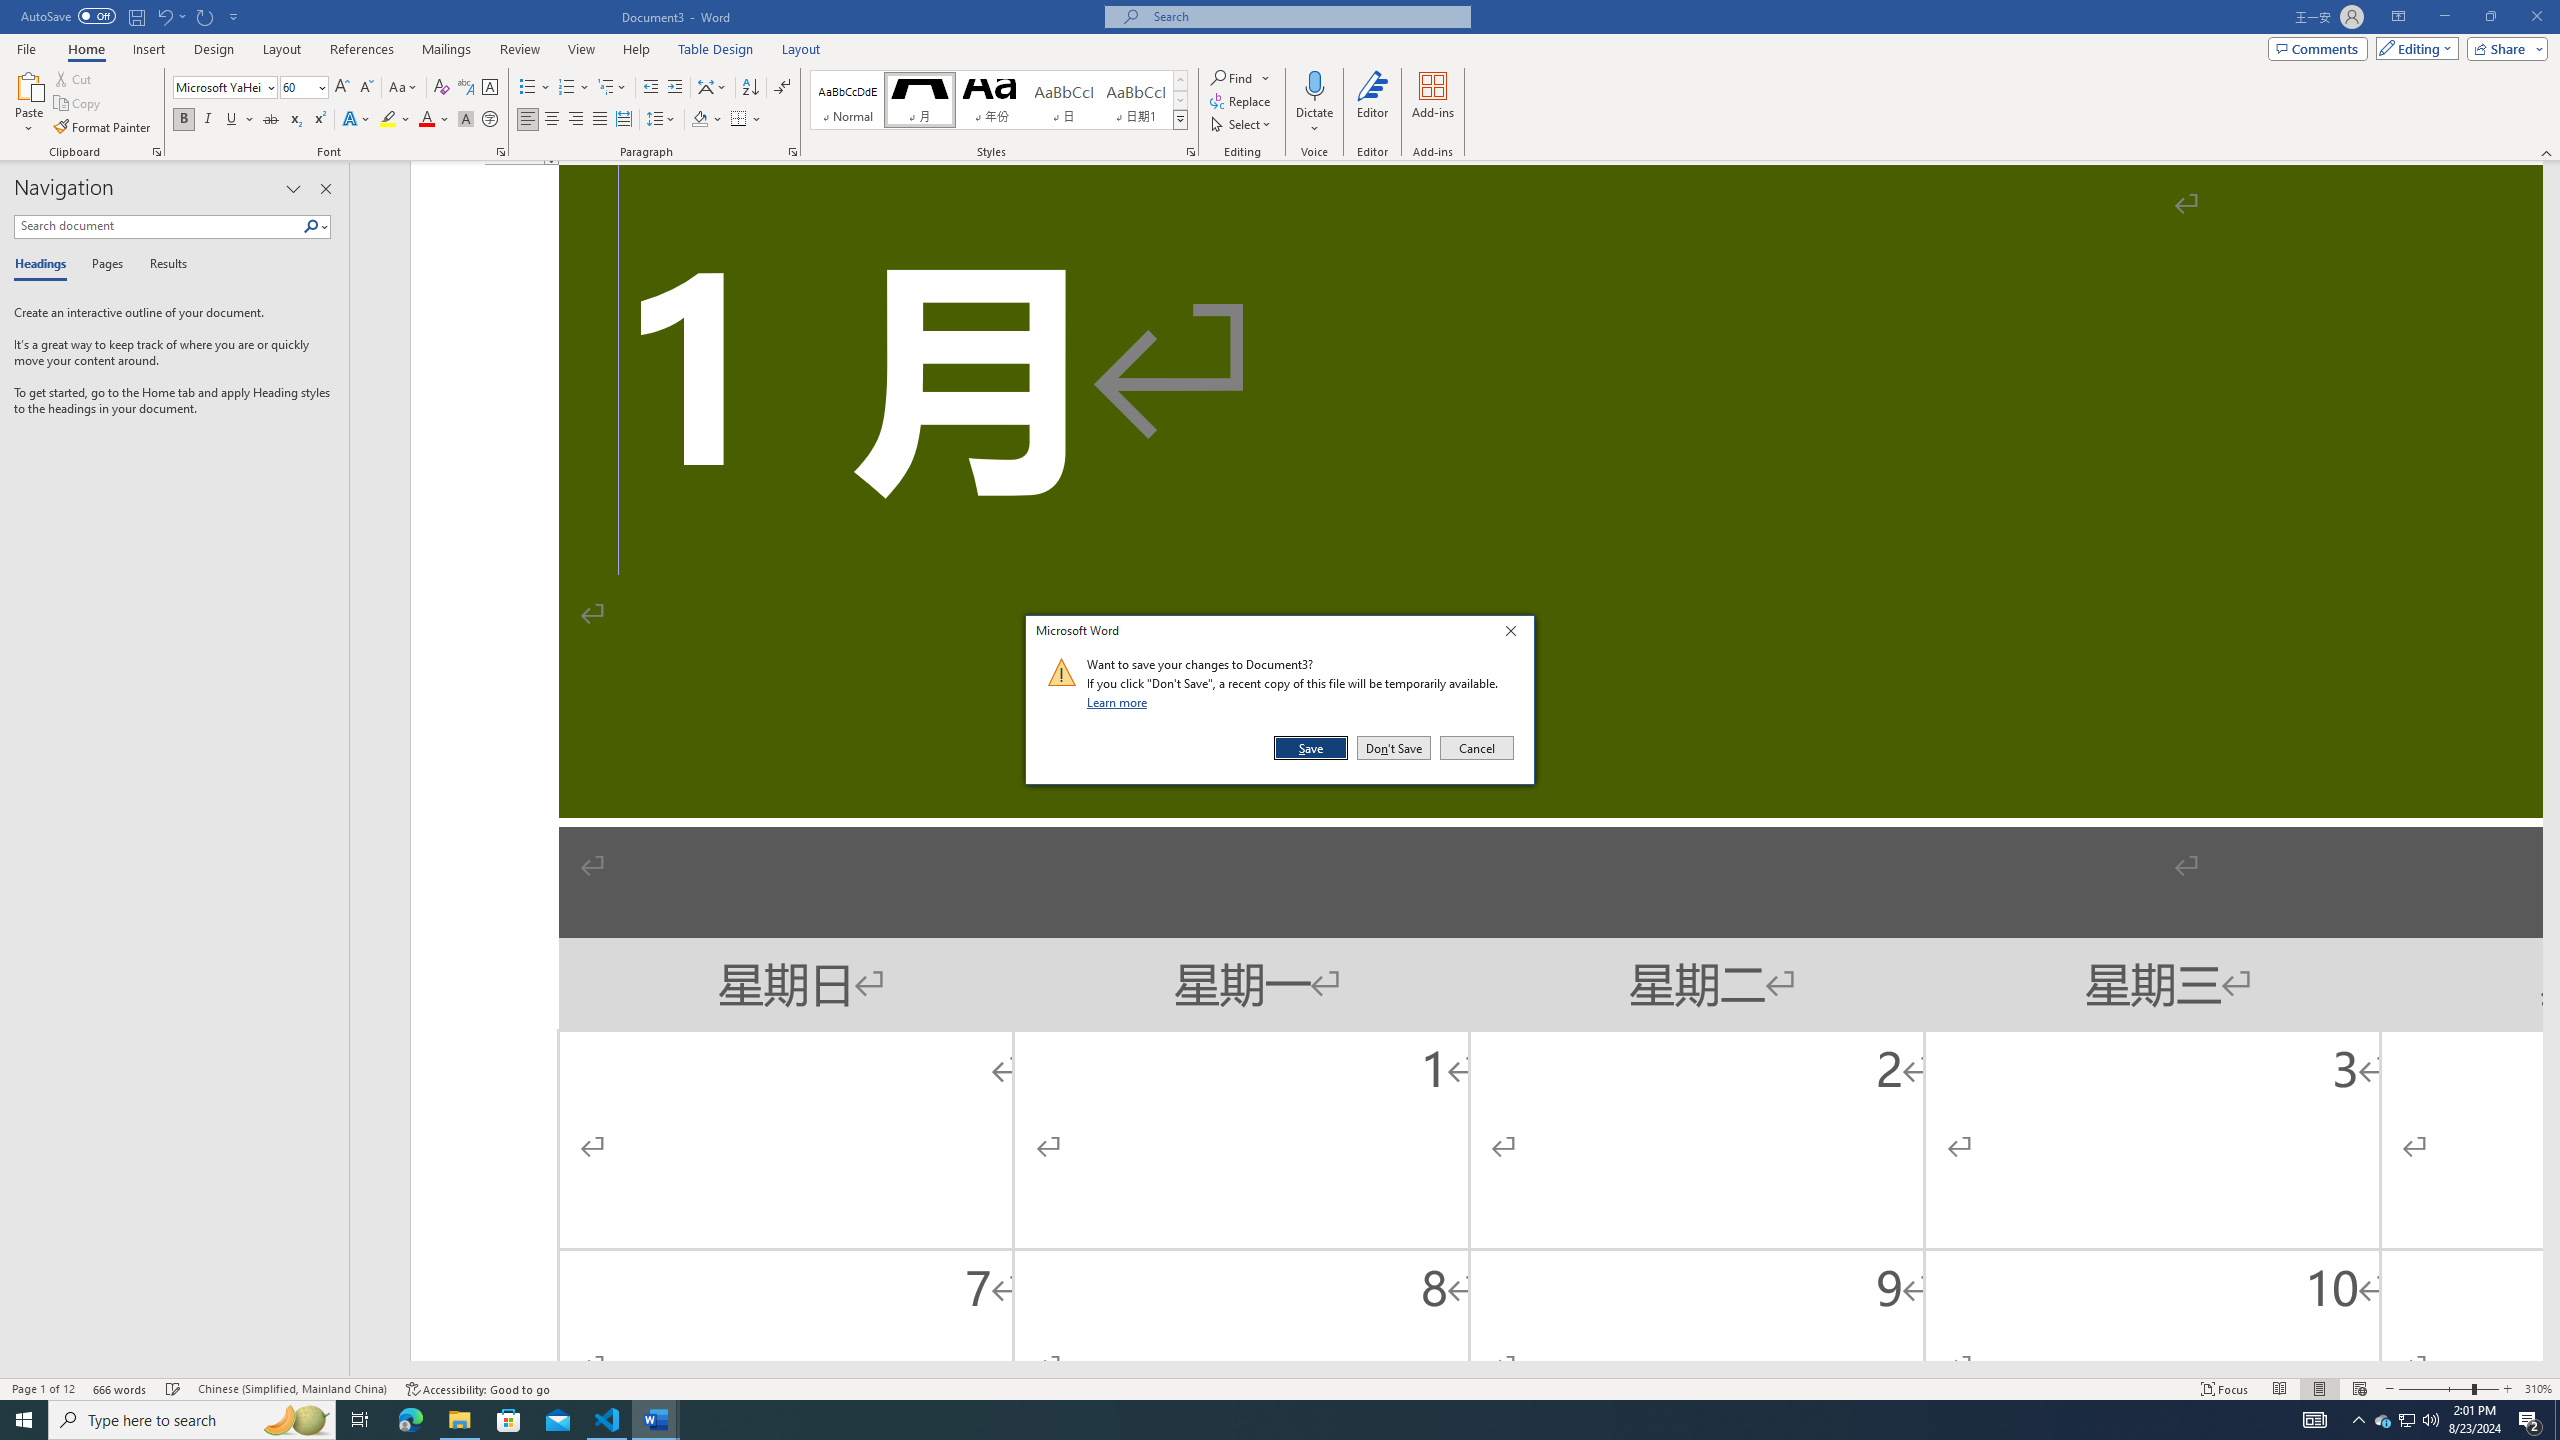 This screenshot has height=1440, width=2560. What do you see at coordinates (79, 104) in the screenshot?
I see `Phonetic Guide...` at bounding box center [79, 104].